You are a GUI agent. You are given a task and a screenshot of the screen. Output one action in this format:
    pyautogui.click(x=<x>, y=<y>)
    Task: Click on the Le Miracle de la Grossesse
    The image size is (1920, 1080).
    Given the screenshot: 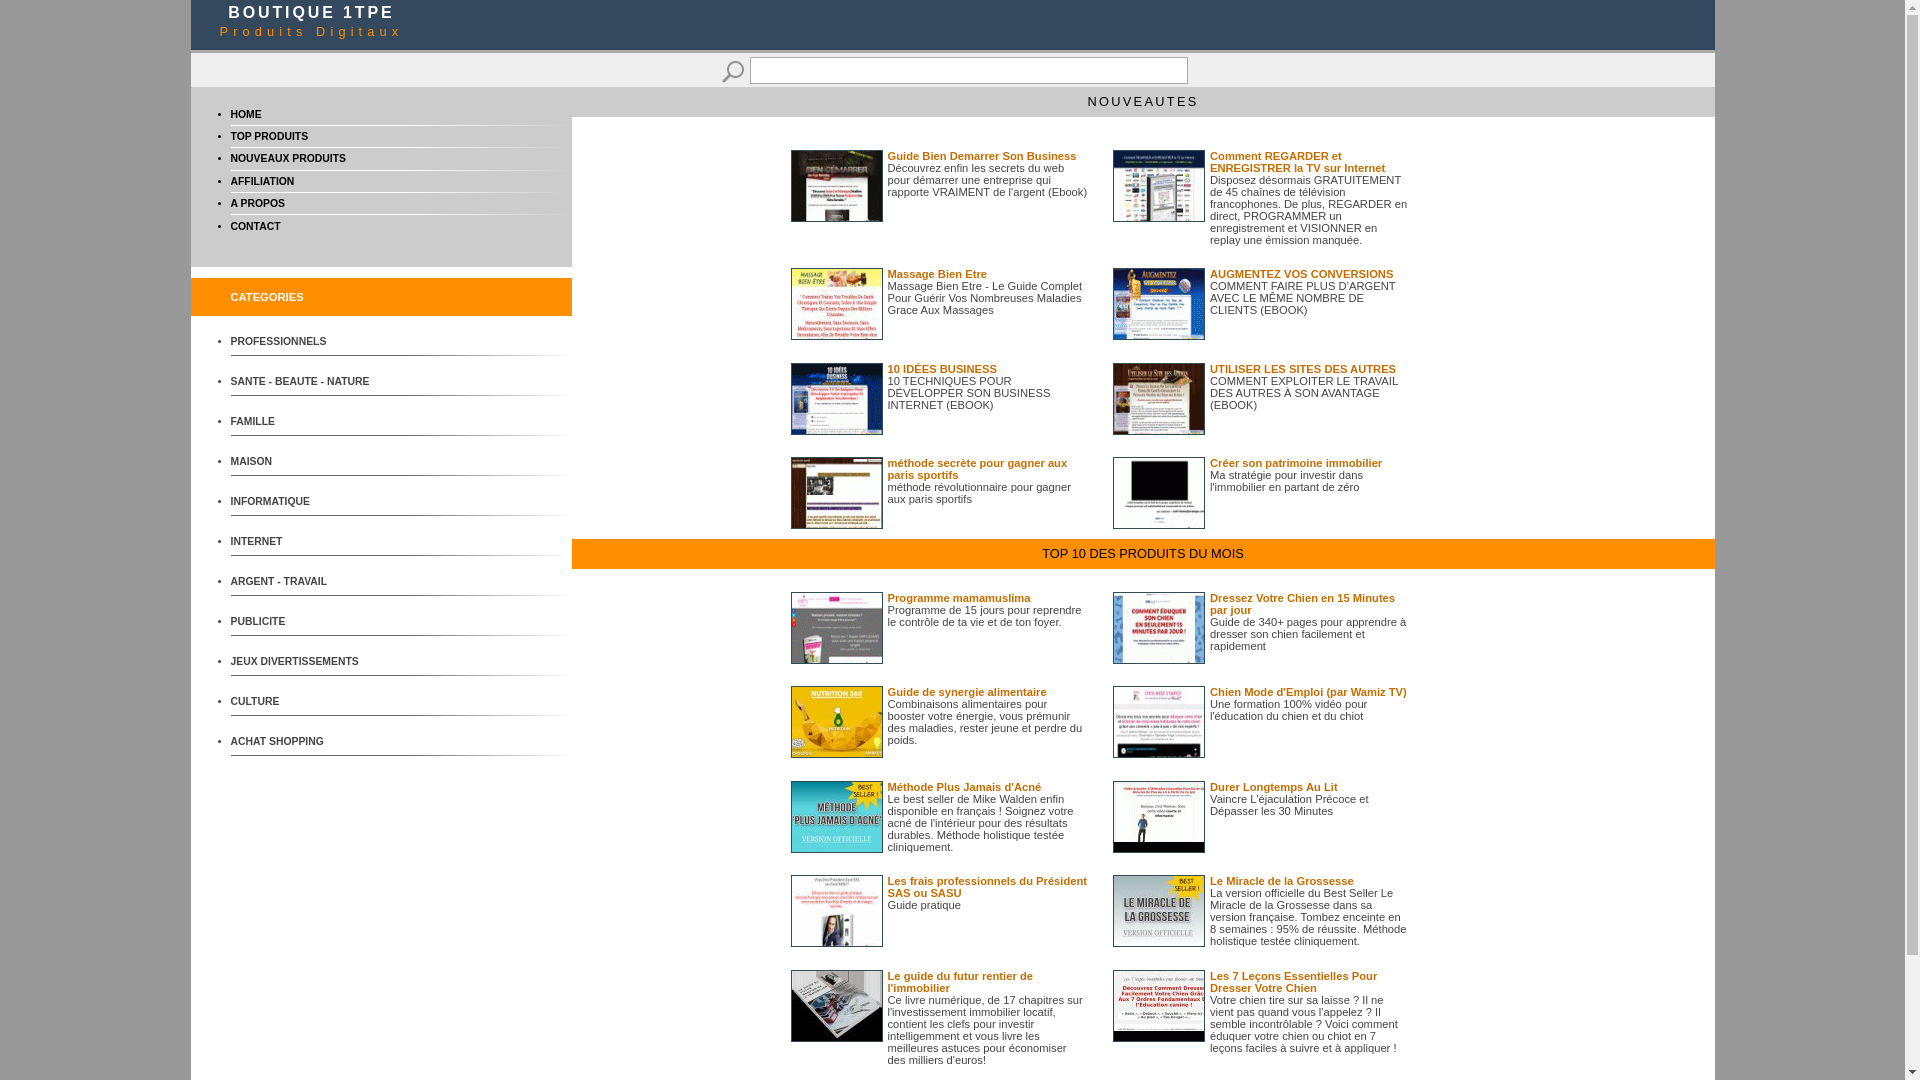 What is the action you would take?
    pyautogui.click(x=1282, y=881)
    